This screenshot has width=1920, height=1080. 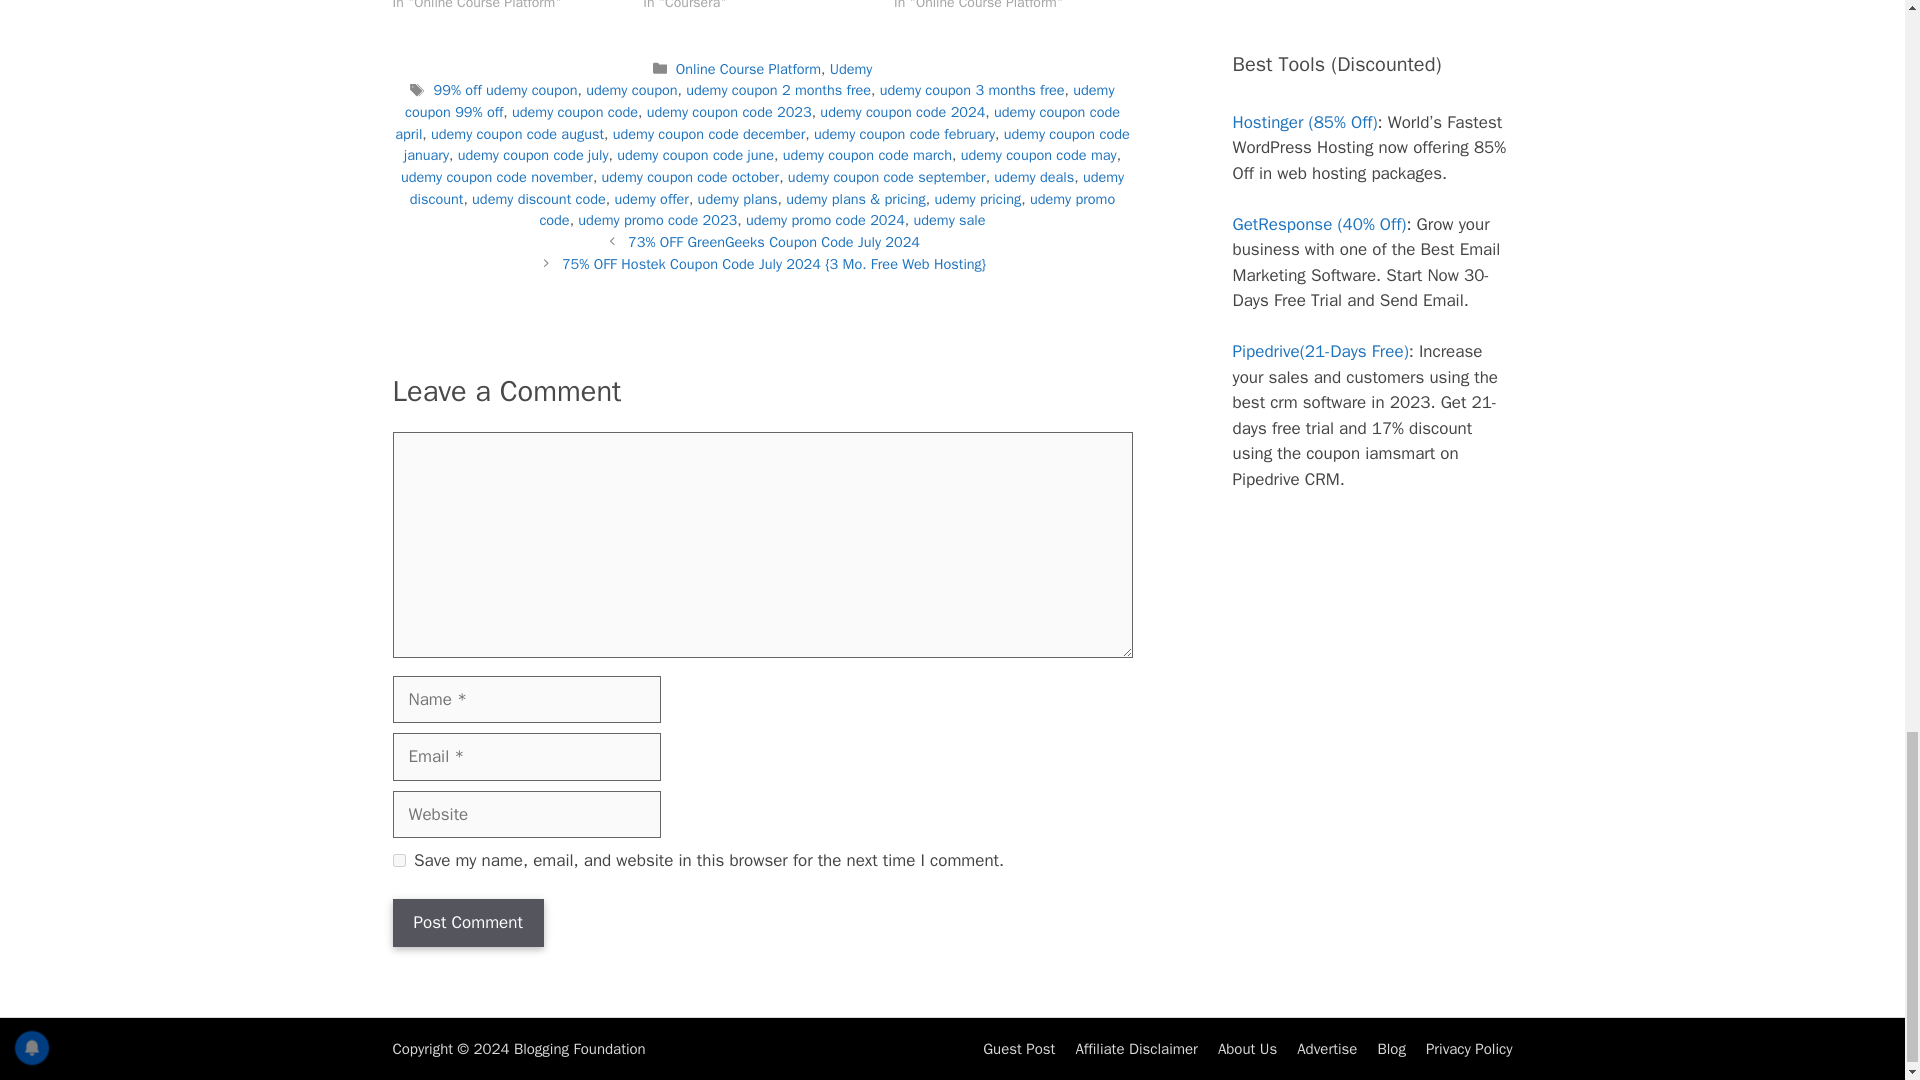 What do you see at coordinates (904, 134) in the screenshot?
I see `udemy coupon code february` at bounding box center [904, 134].